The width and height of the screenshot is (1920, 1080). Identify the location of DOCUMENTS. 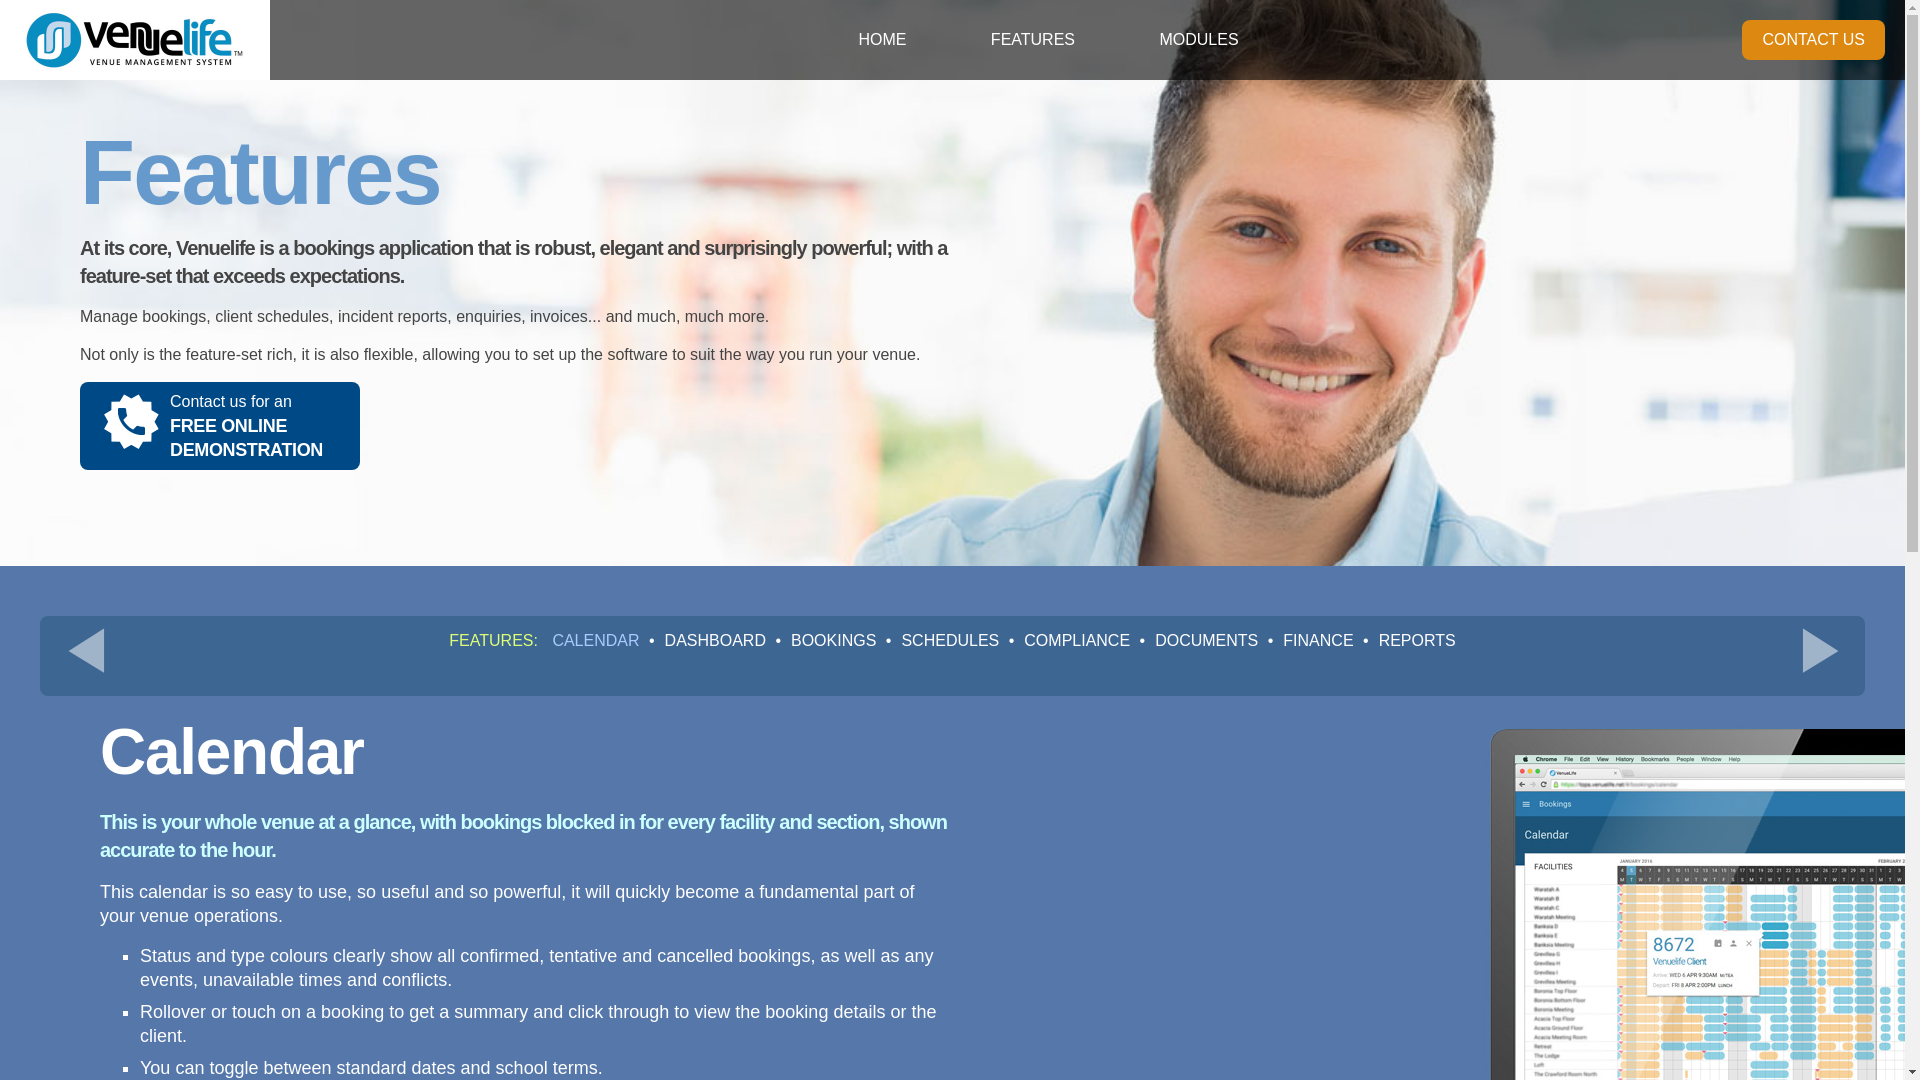
(1196, 640).